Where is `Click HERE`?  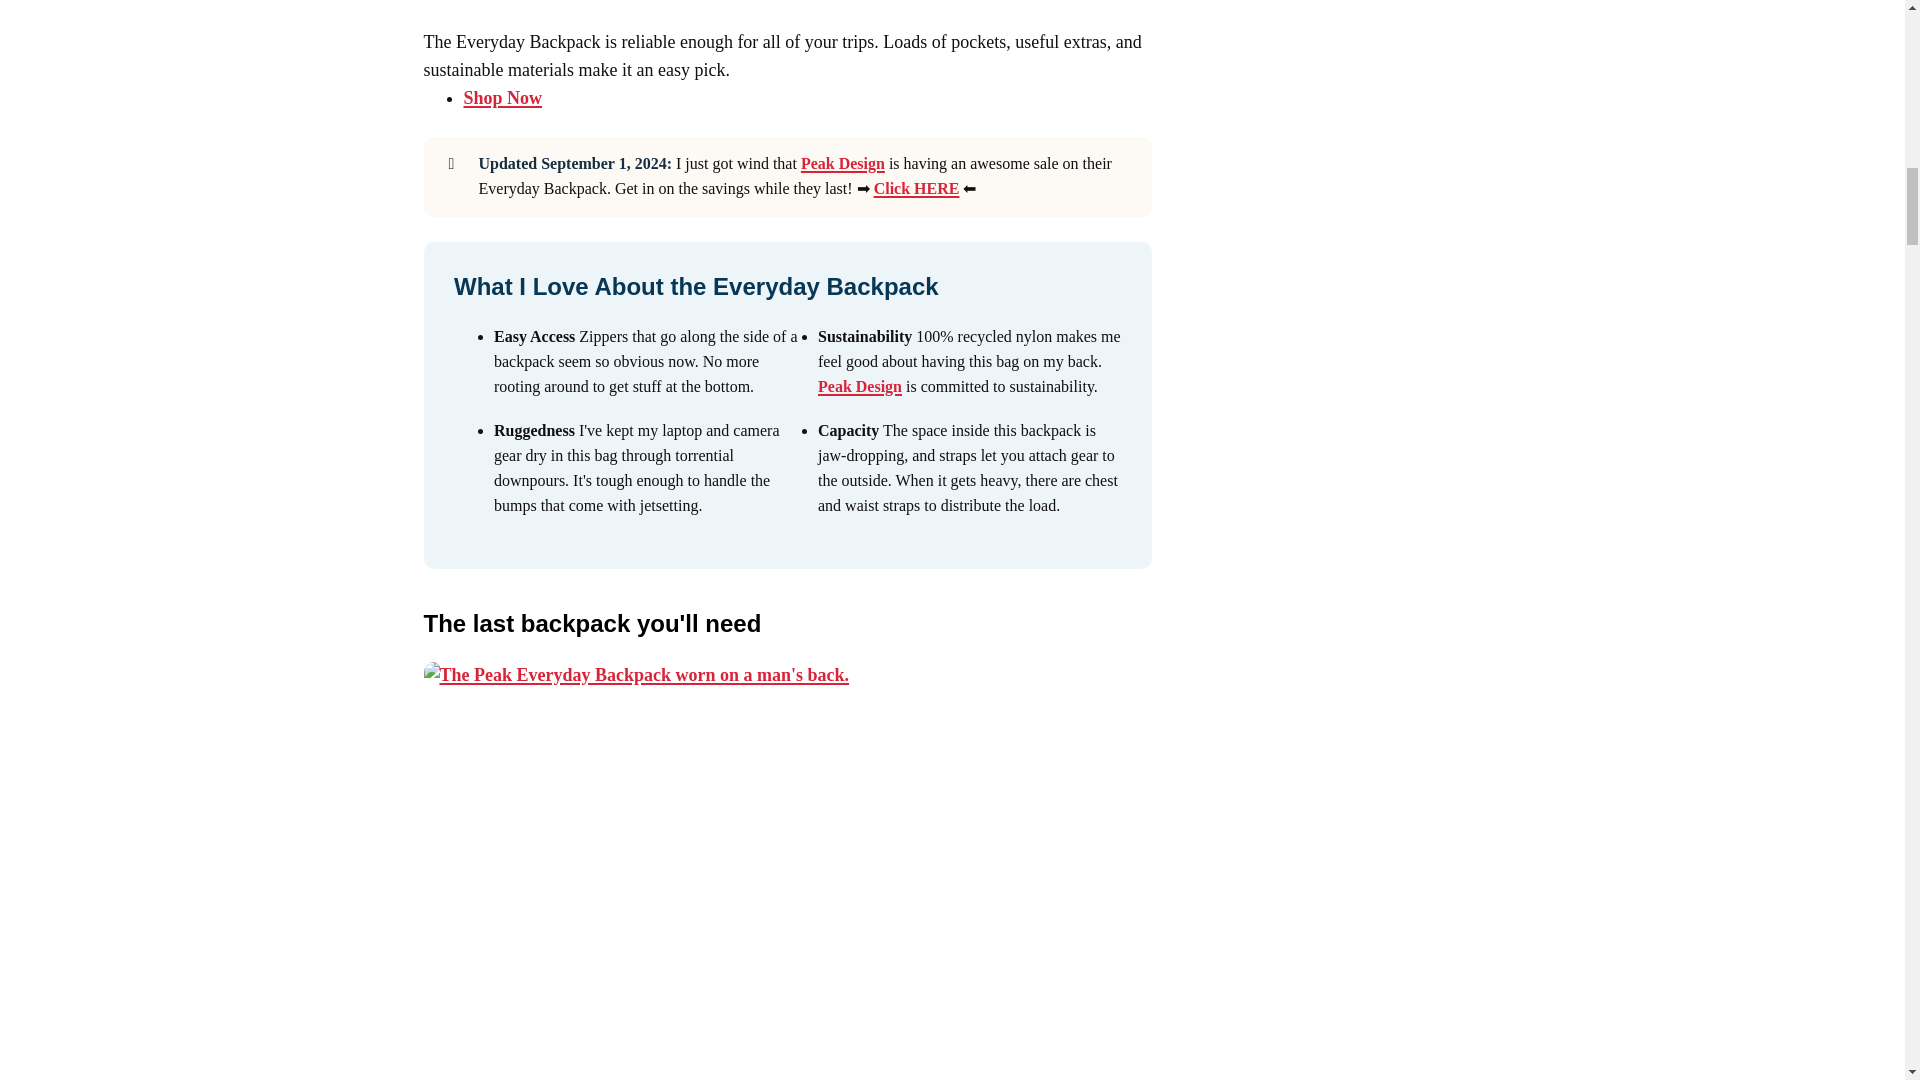 Click HERE is located at coordinates (916, 188).